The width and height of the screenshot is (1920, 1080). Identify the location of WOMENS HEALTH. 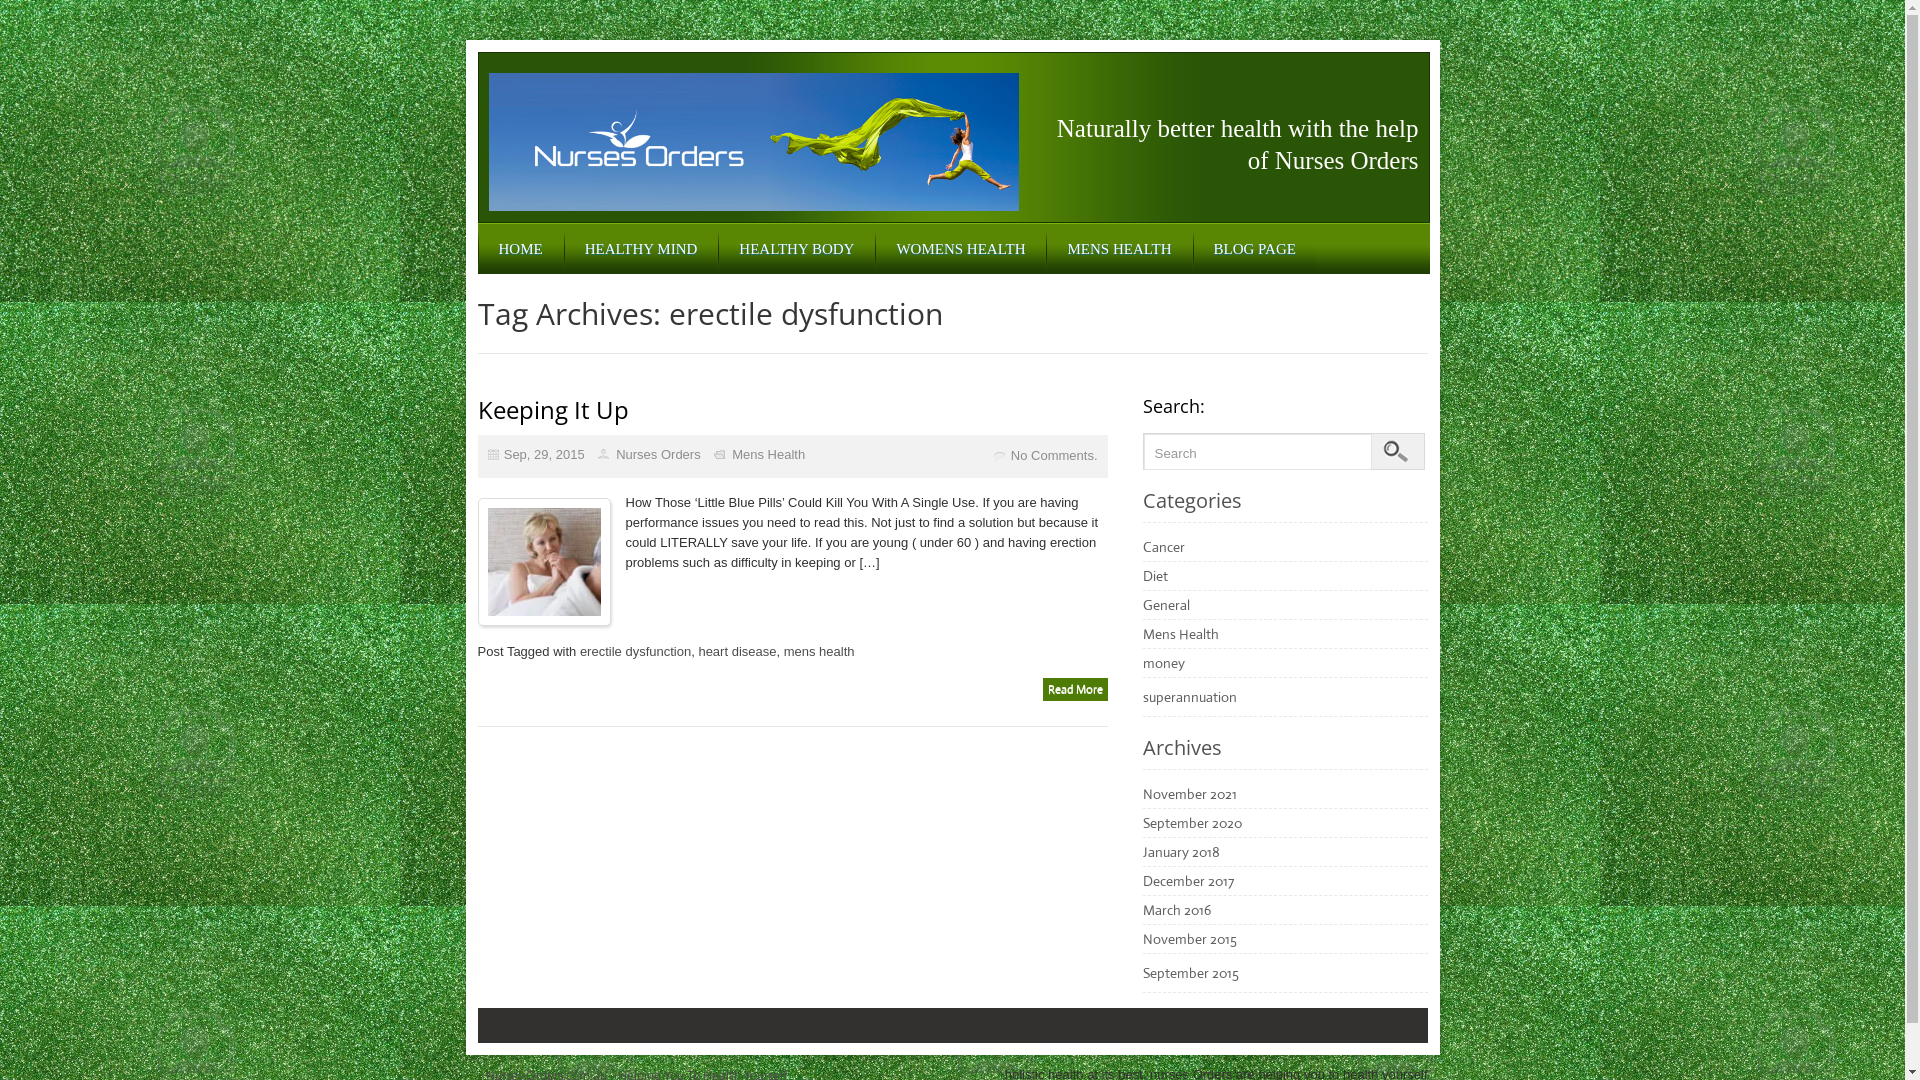
(960, 249).